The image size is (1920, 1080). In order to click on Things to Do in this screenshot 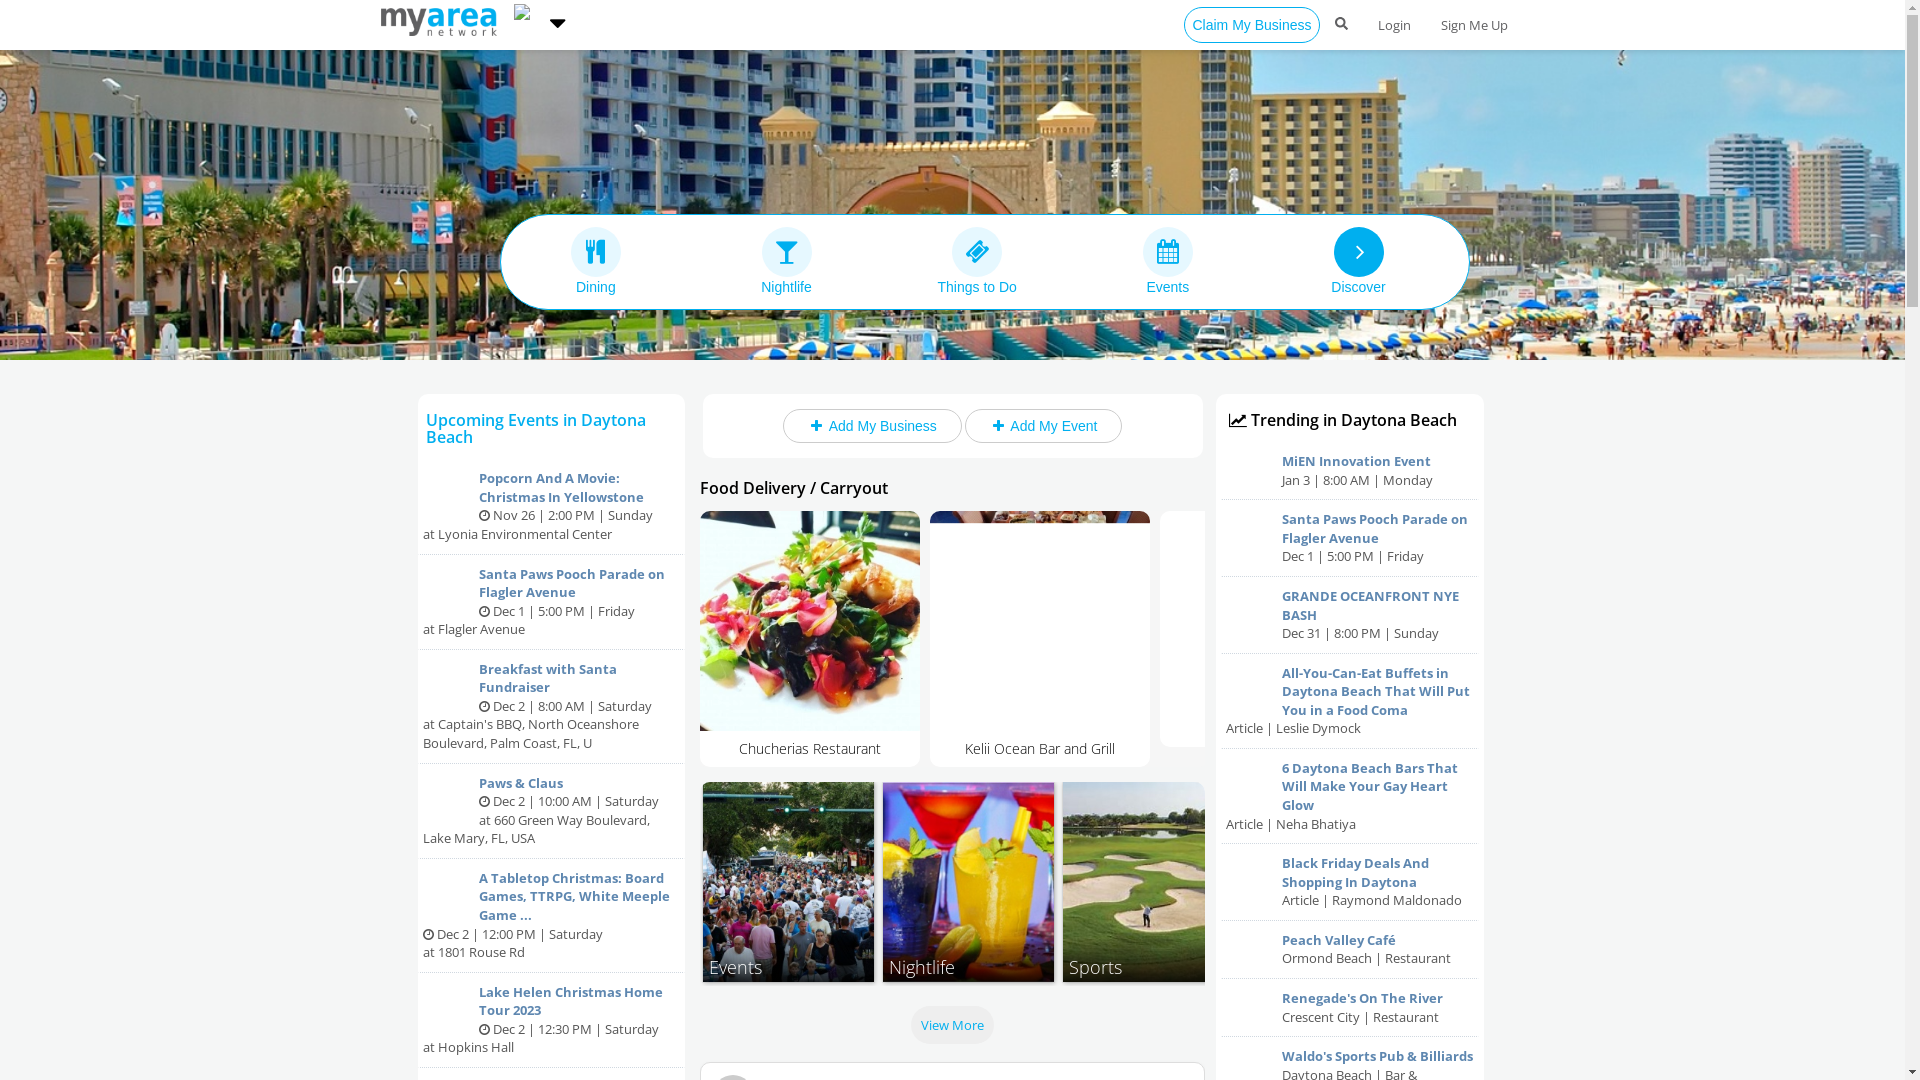, I will do `click(978, 261)`.